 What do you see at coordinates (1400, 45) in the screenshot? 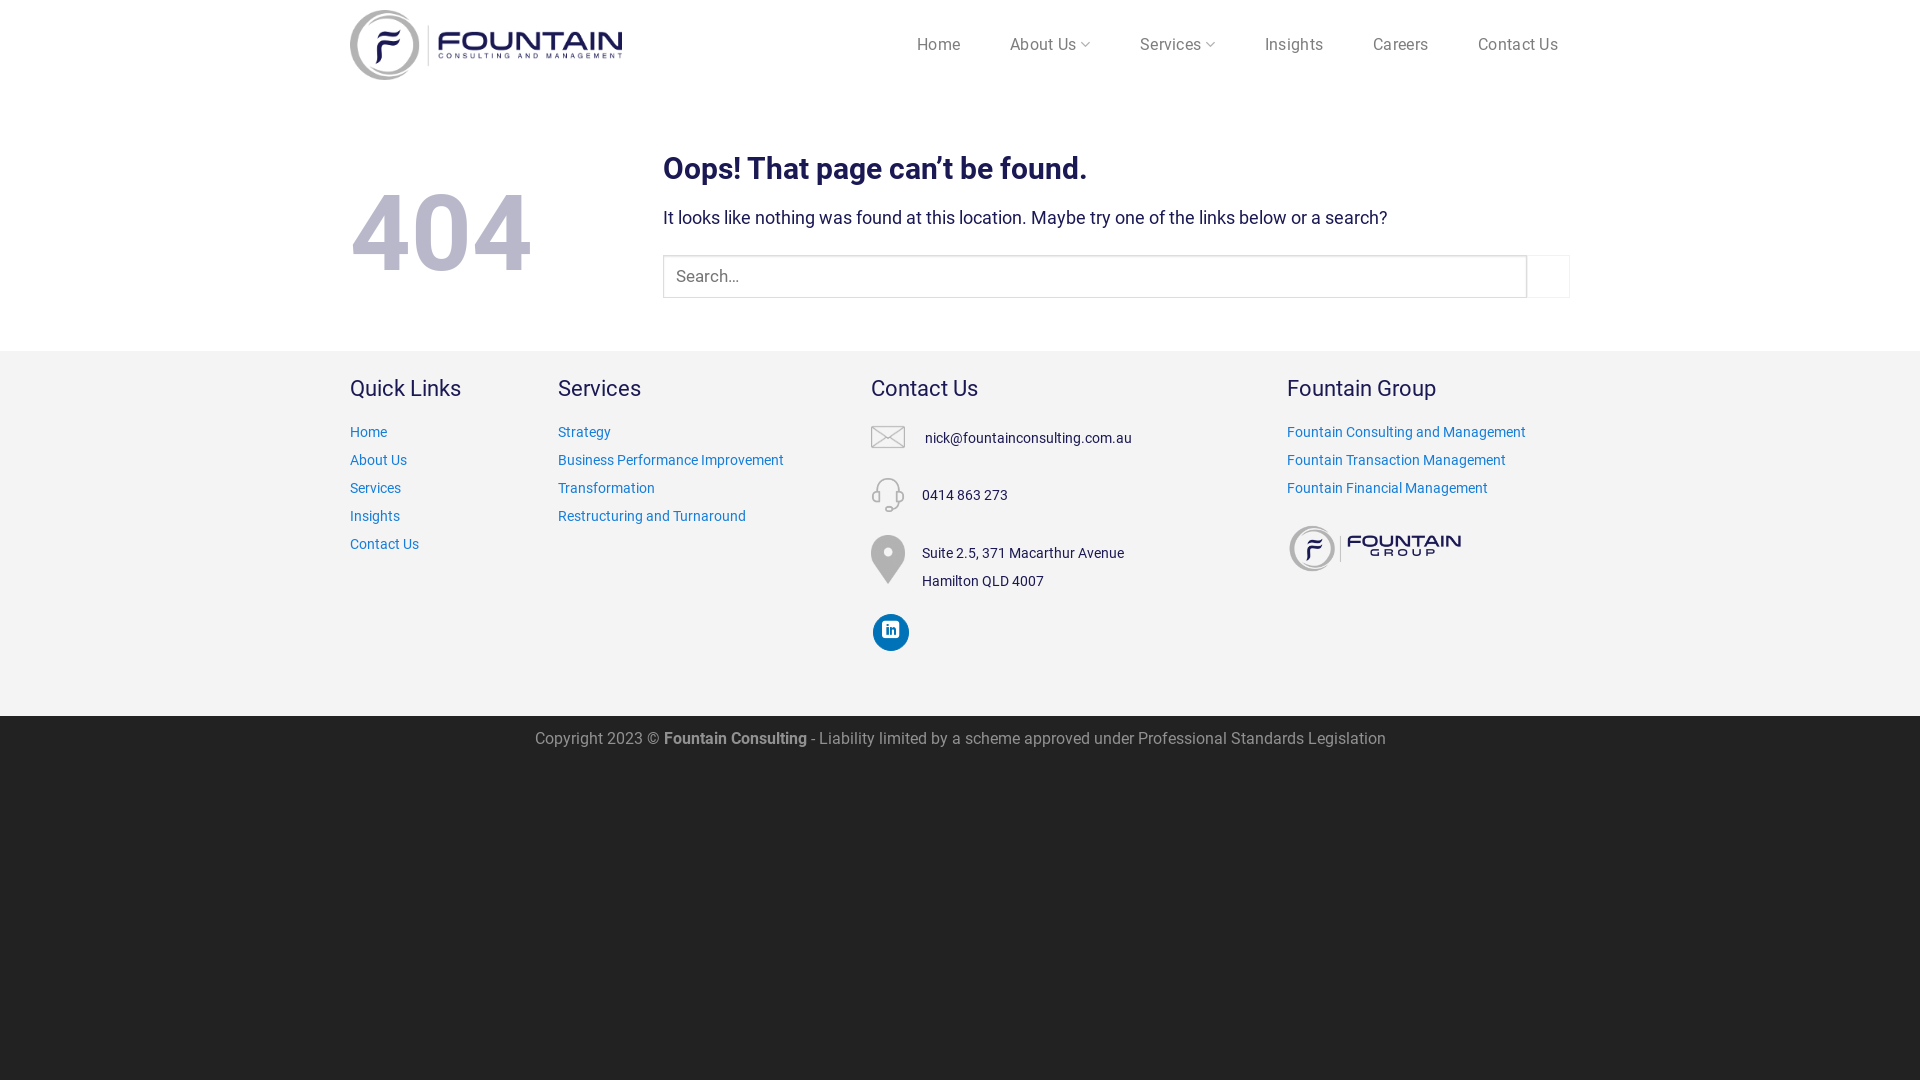
I see `Careers` at bounding box center [1400, 45].